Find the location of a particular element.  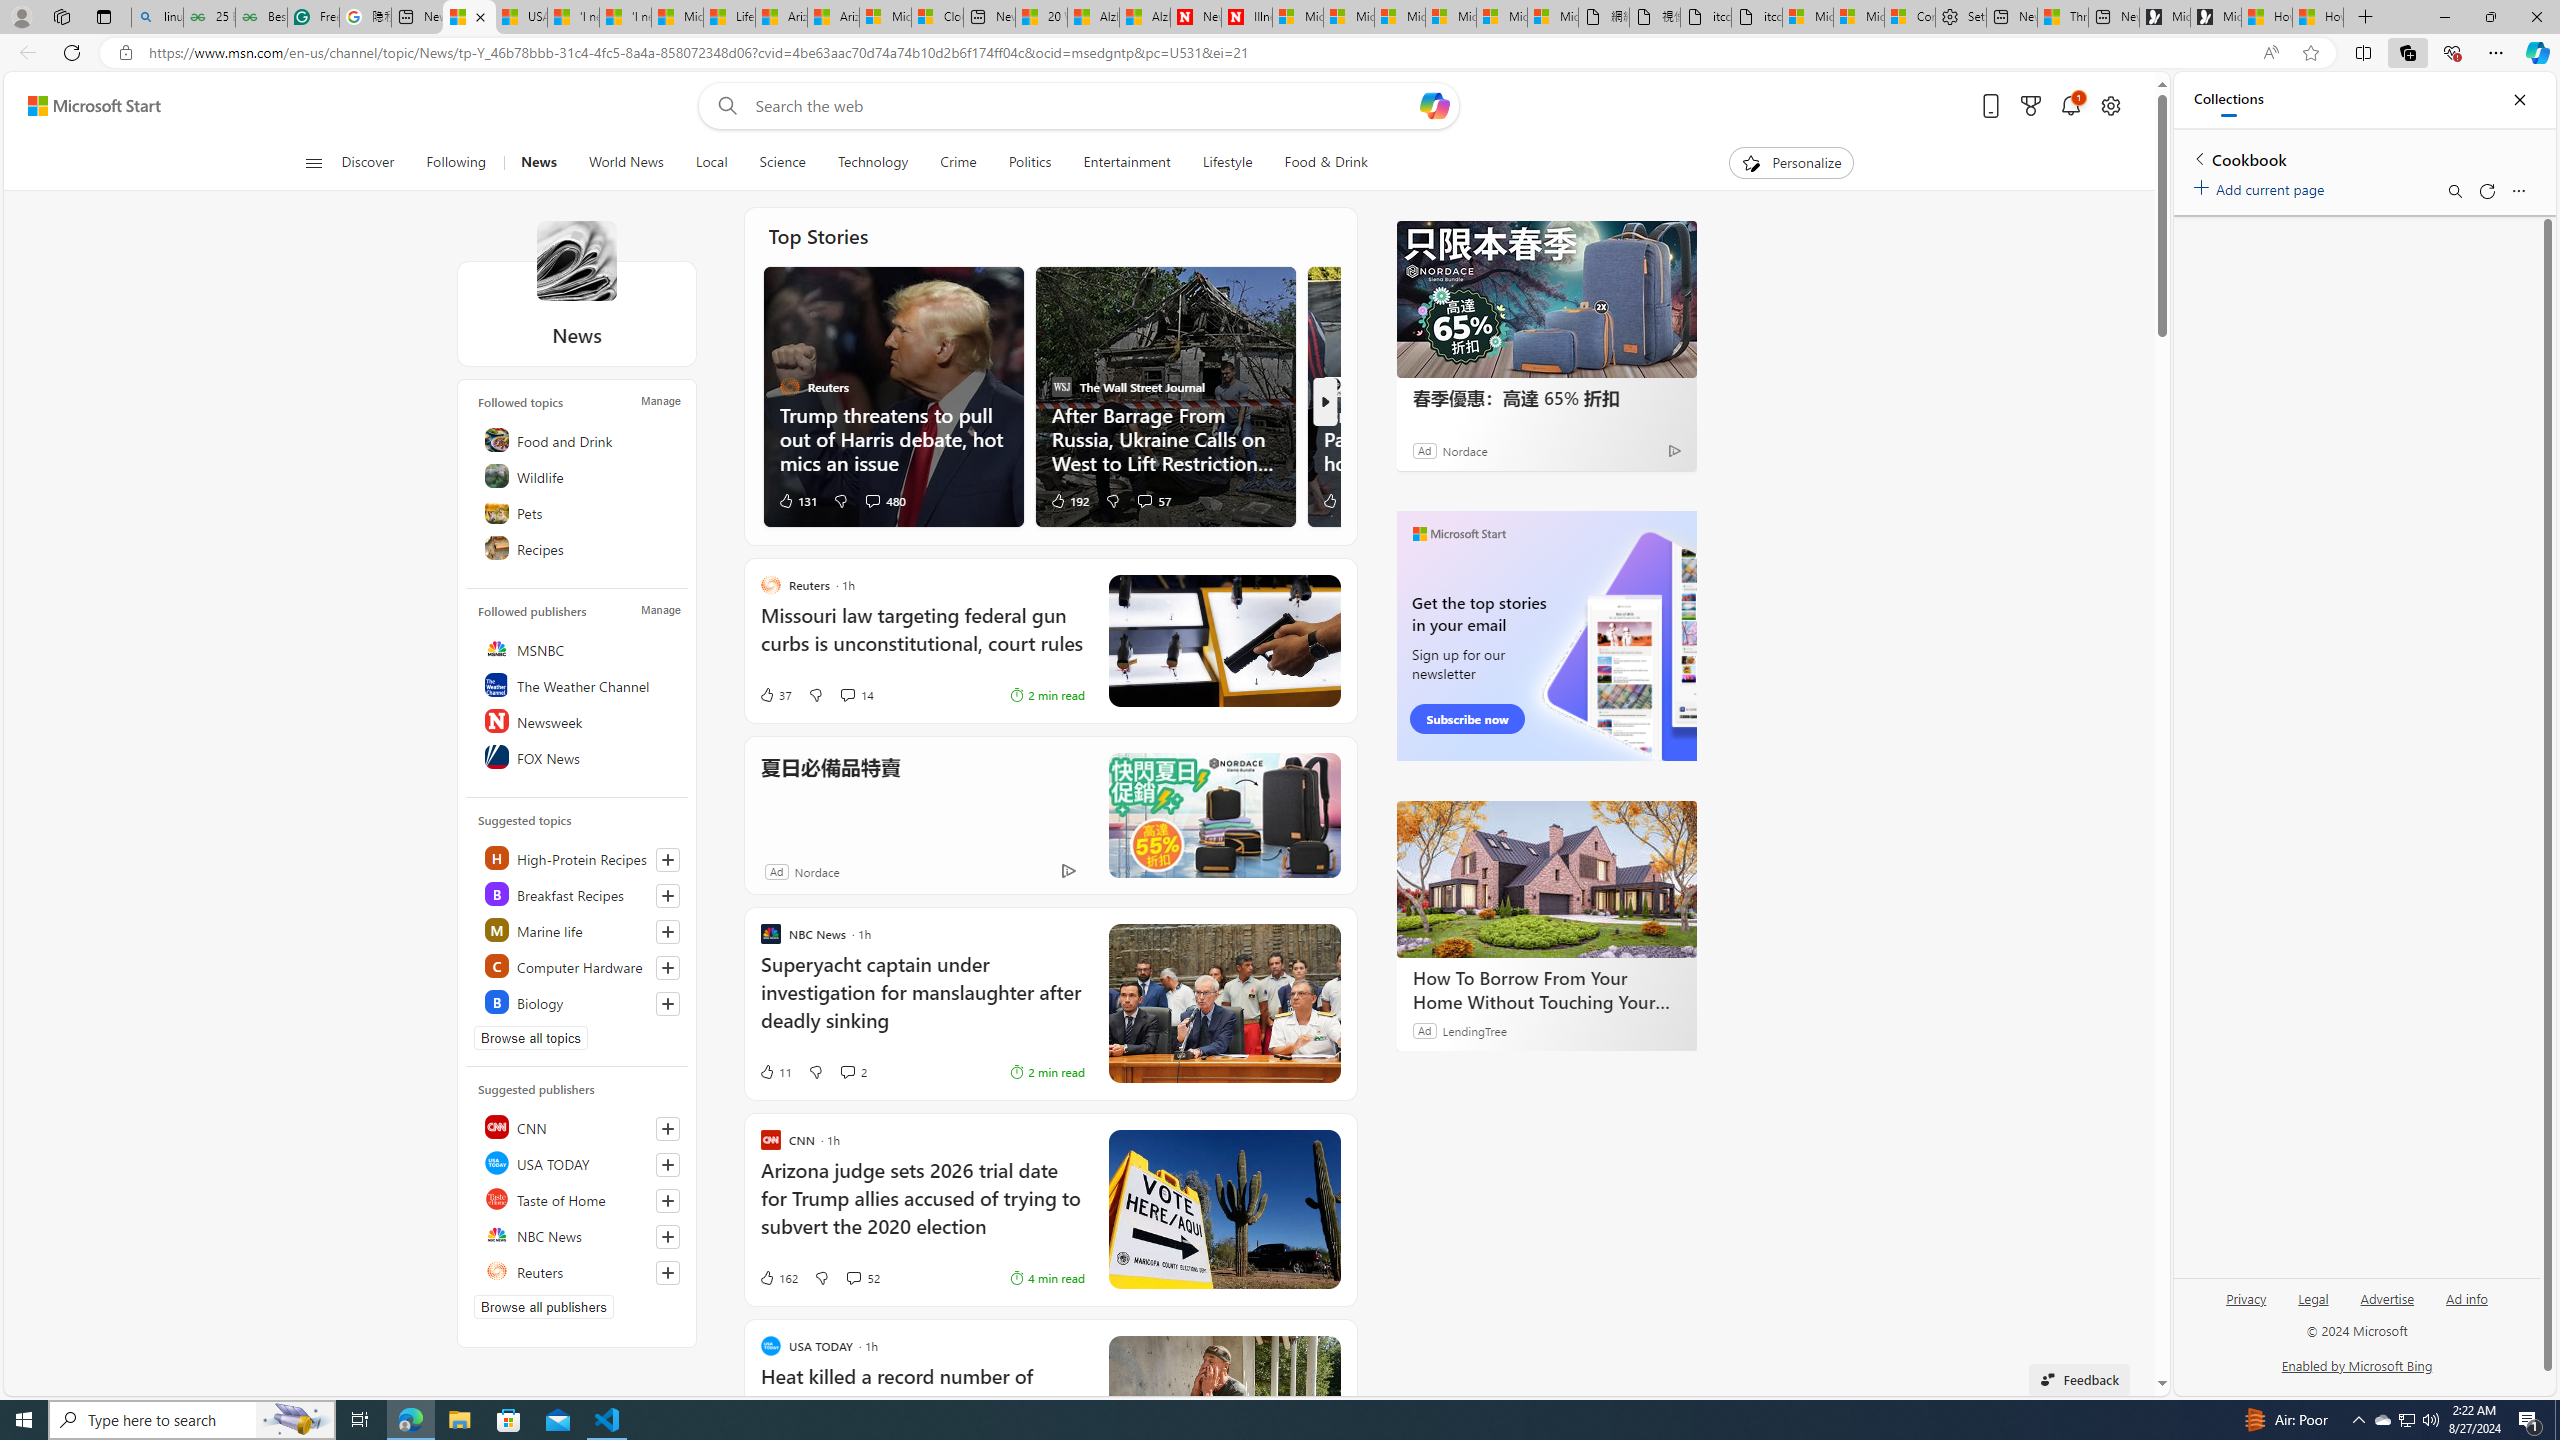

192 Like is located at coordinates (1070, 500).